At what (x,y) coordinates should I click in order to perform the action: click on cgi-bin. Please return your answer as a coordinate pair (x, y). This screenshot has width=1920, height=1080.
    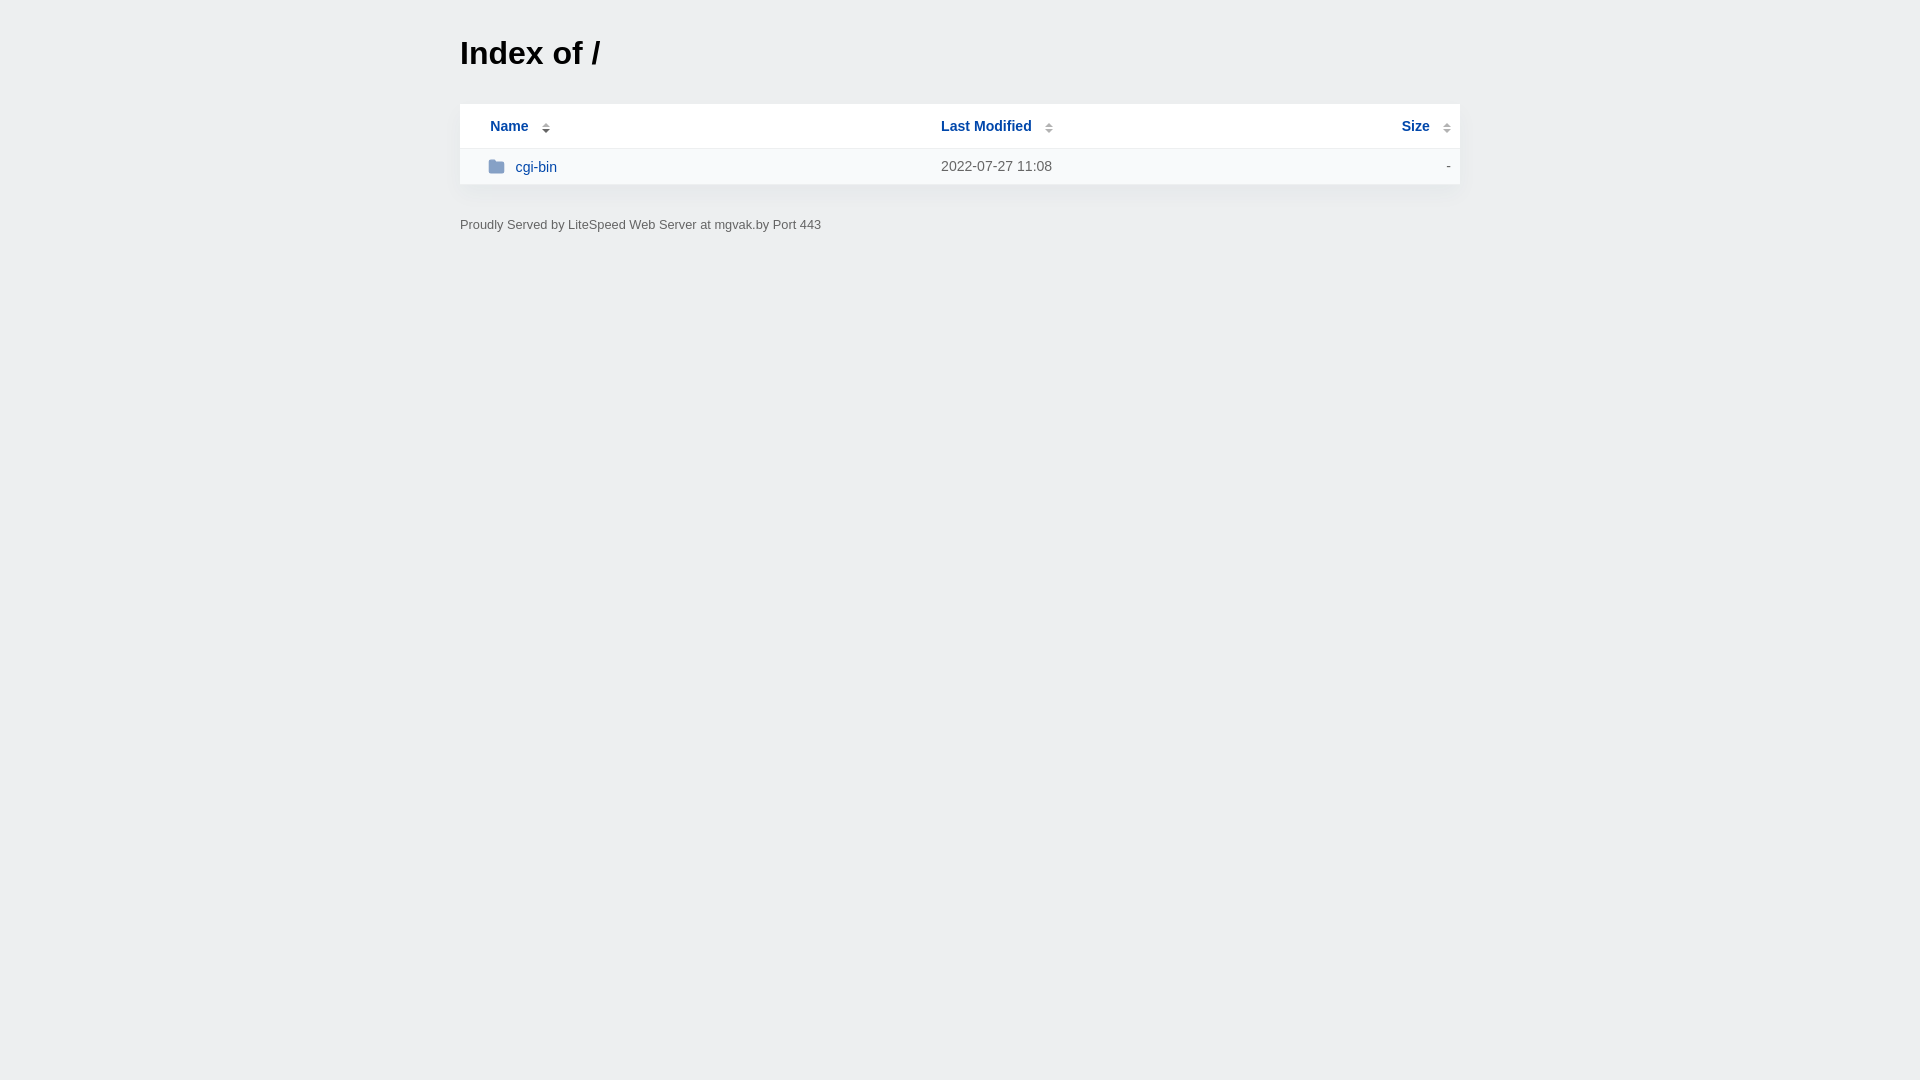
    Looking at the image, I should click on (706, 166).